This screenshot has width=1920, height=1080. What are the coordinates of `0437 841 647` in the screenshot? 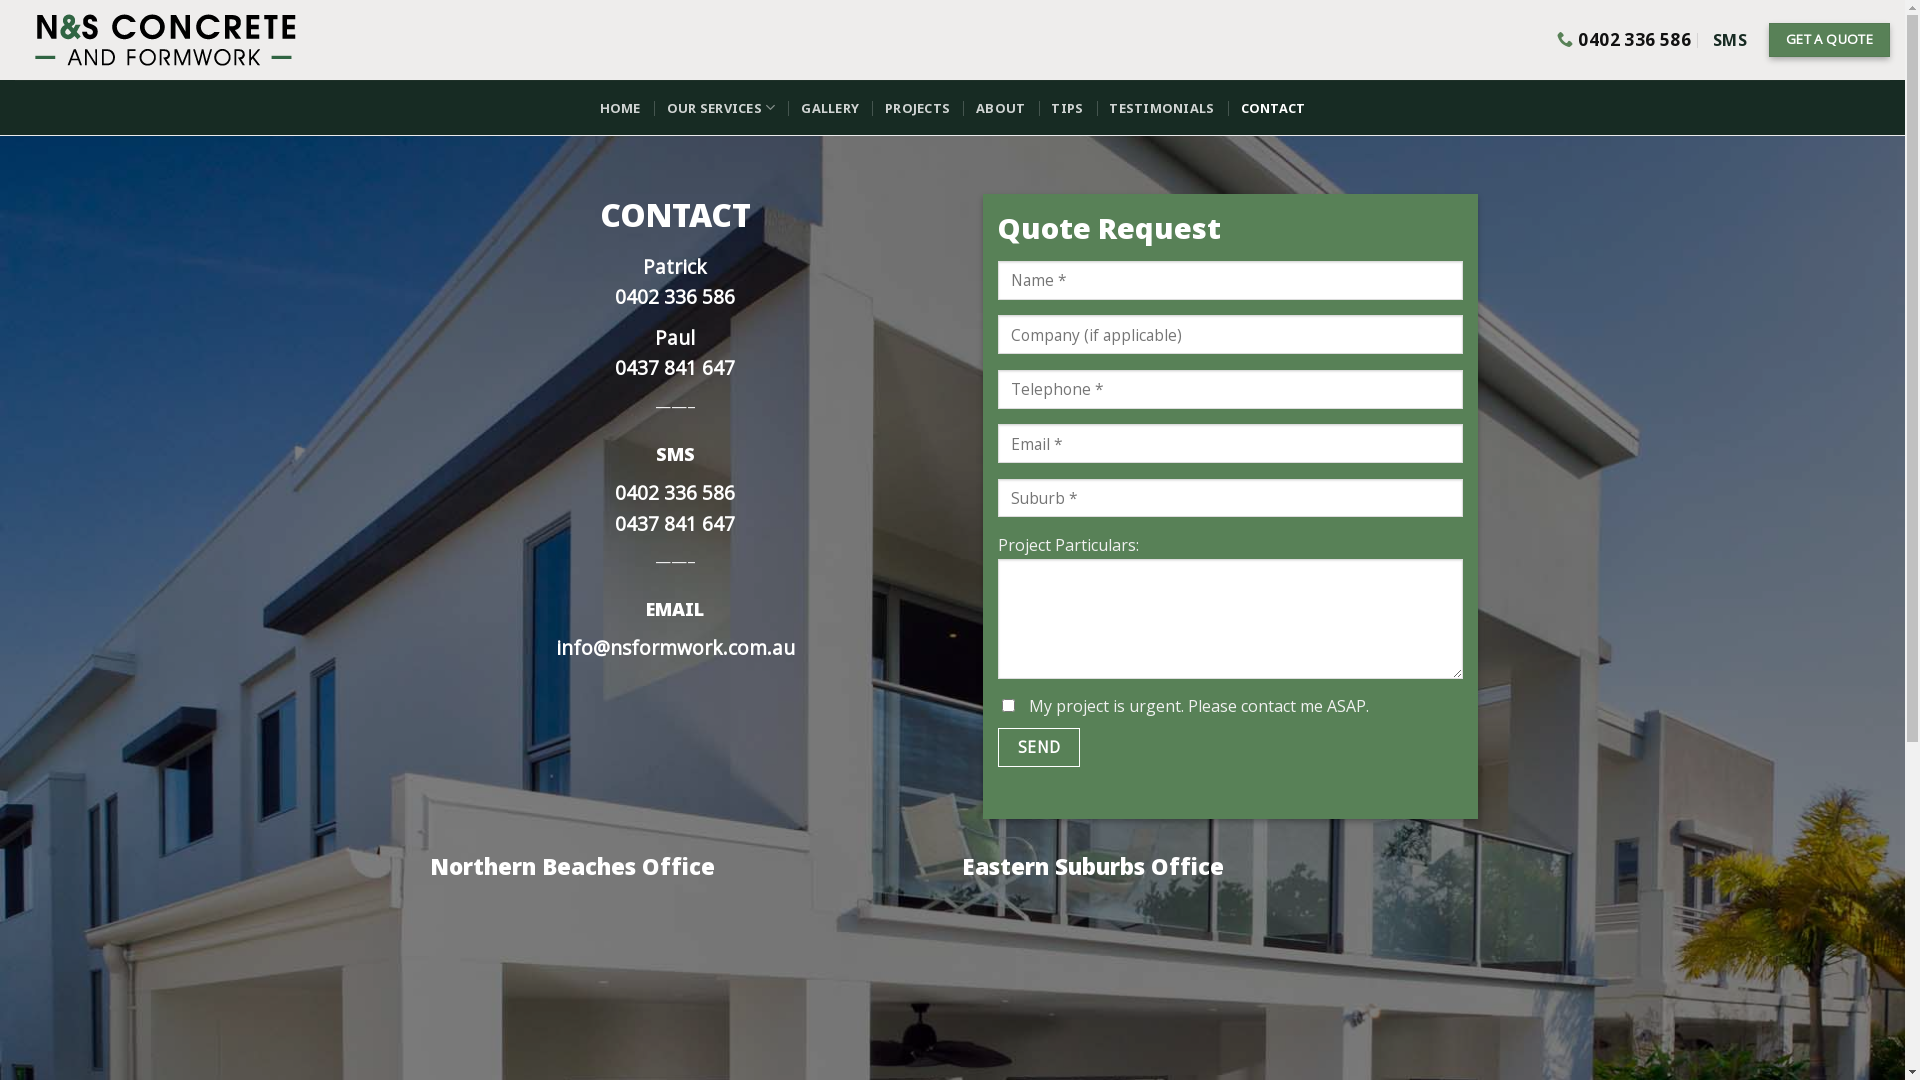 It's located at (675, 524).